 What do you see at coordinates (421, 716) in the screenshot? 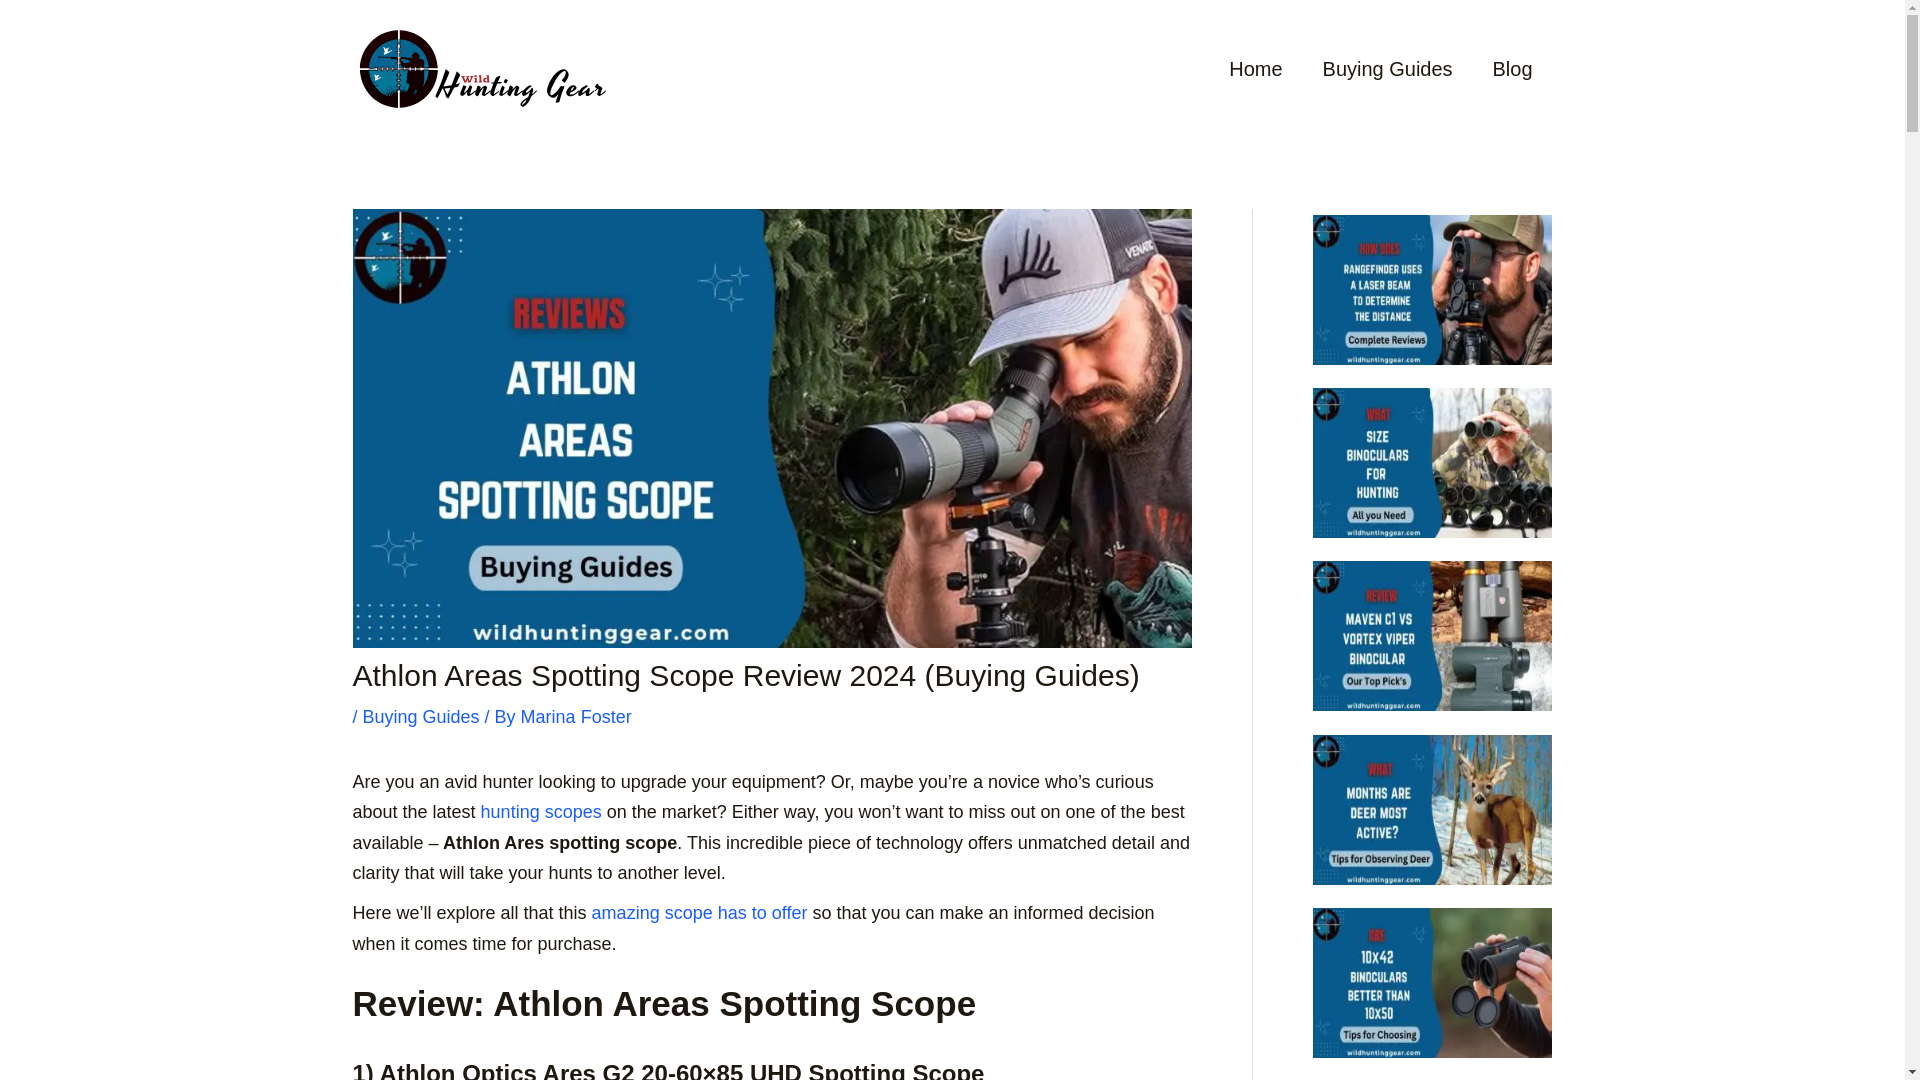
I see `Buying Guides` at bounding box center [421, 716].